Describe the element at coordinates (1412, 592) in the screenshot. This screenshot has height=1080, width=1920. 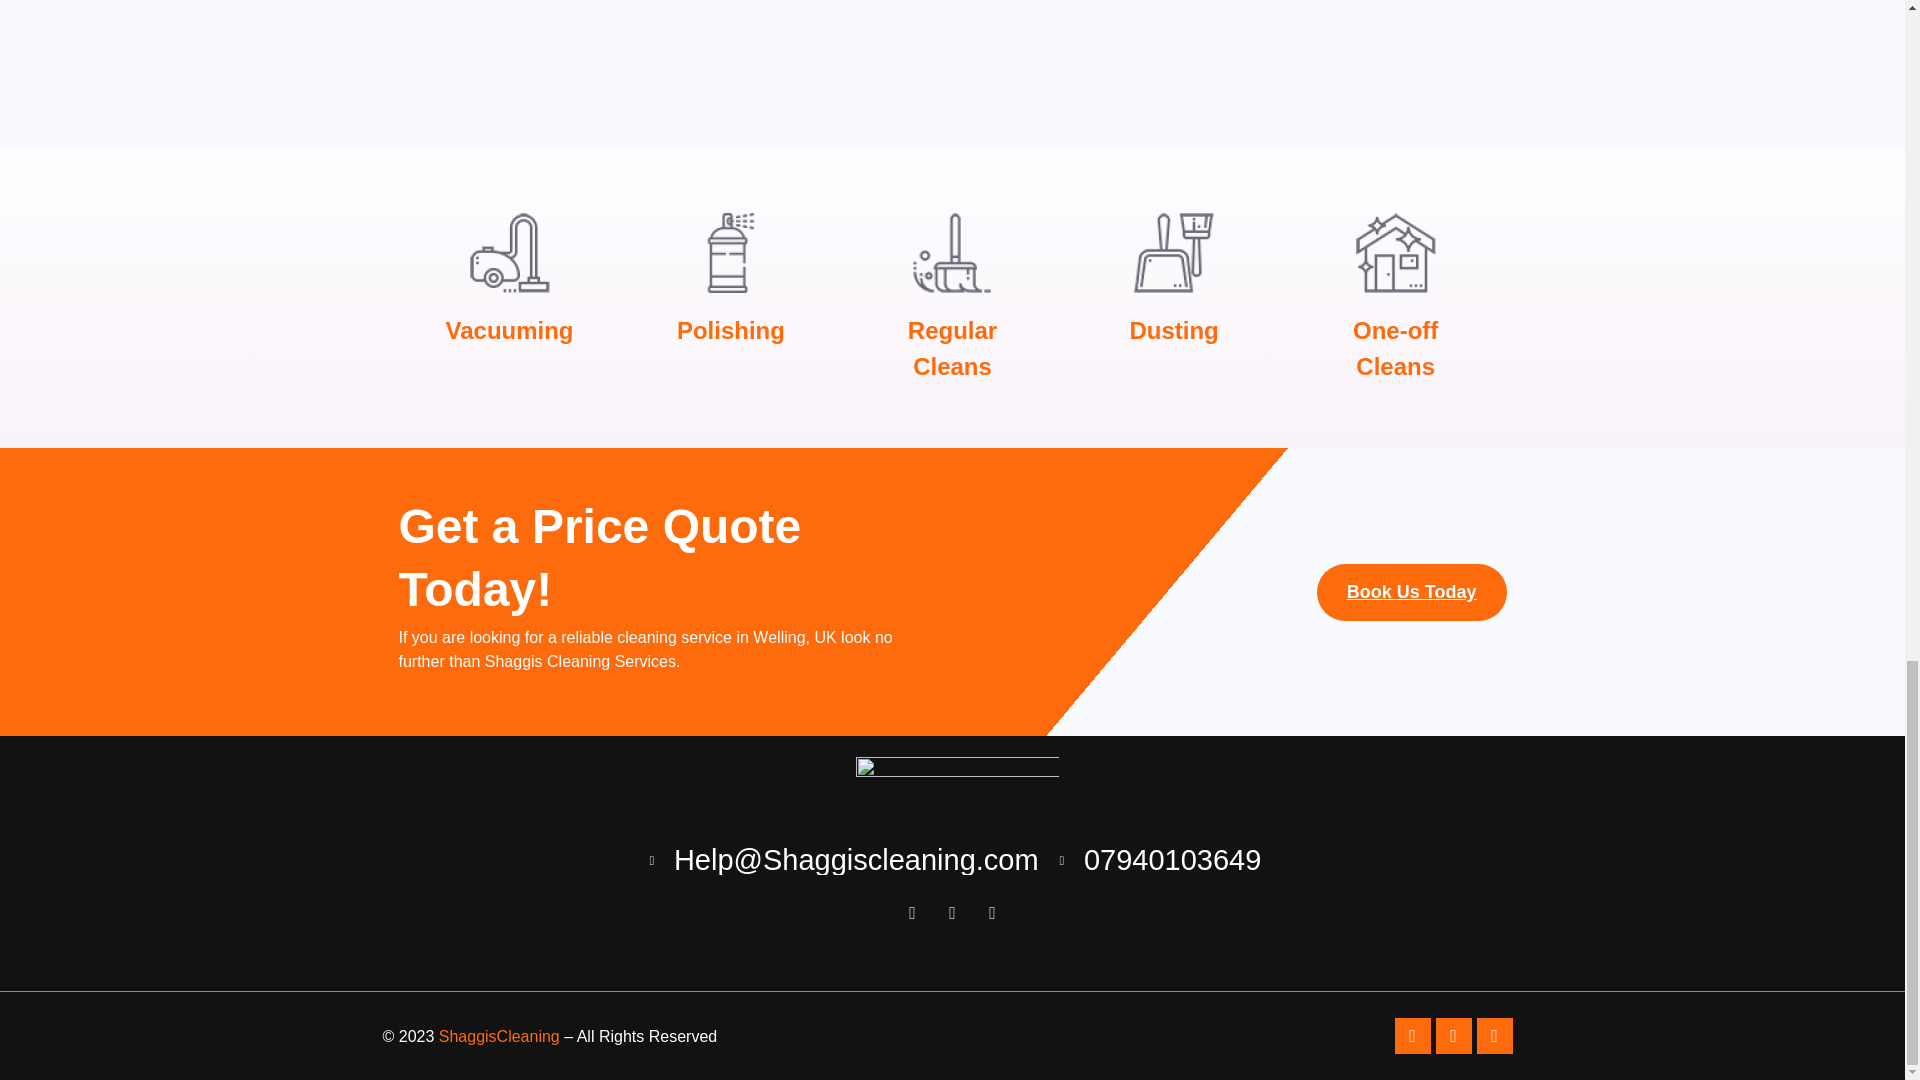
I see `Book Us Today` at that location.